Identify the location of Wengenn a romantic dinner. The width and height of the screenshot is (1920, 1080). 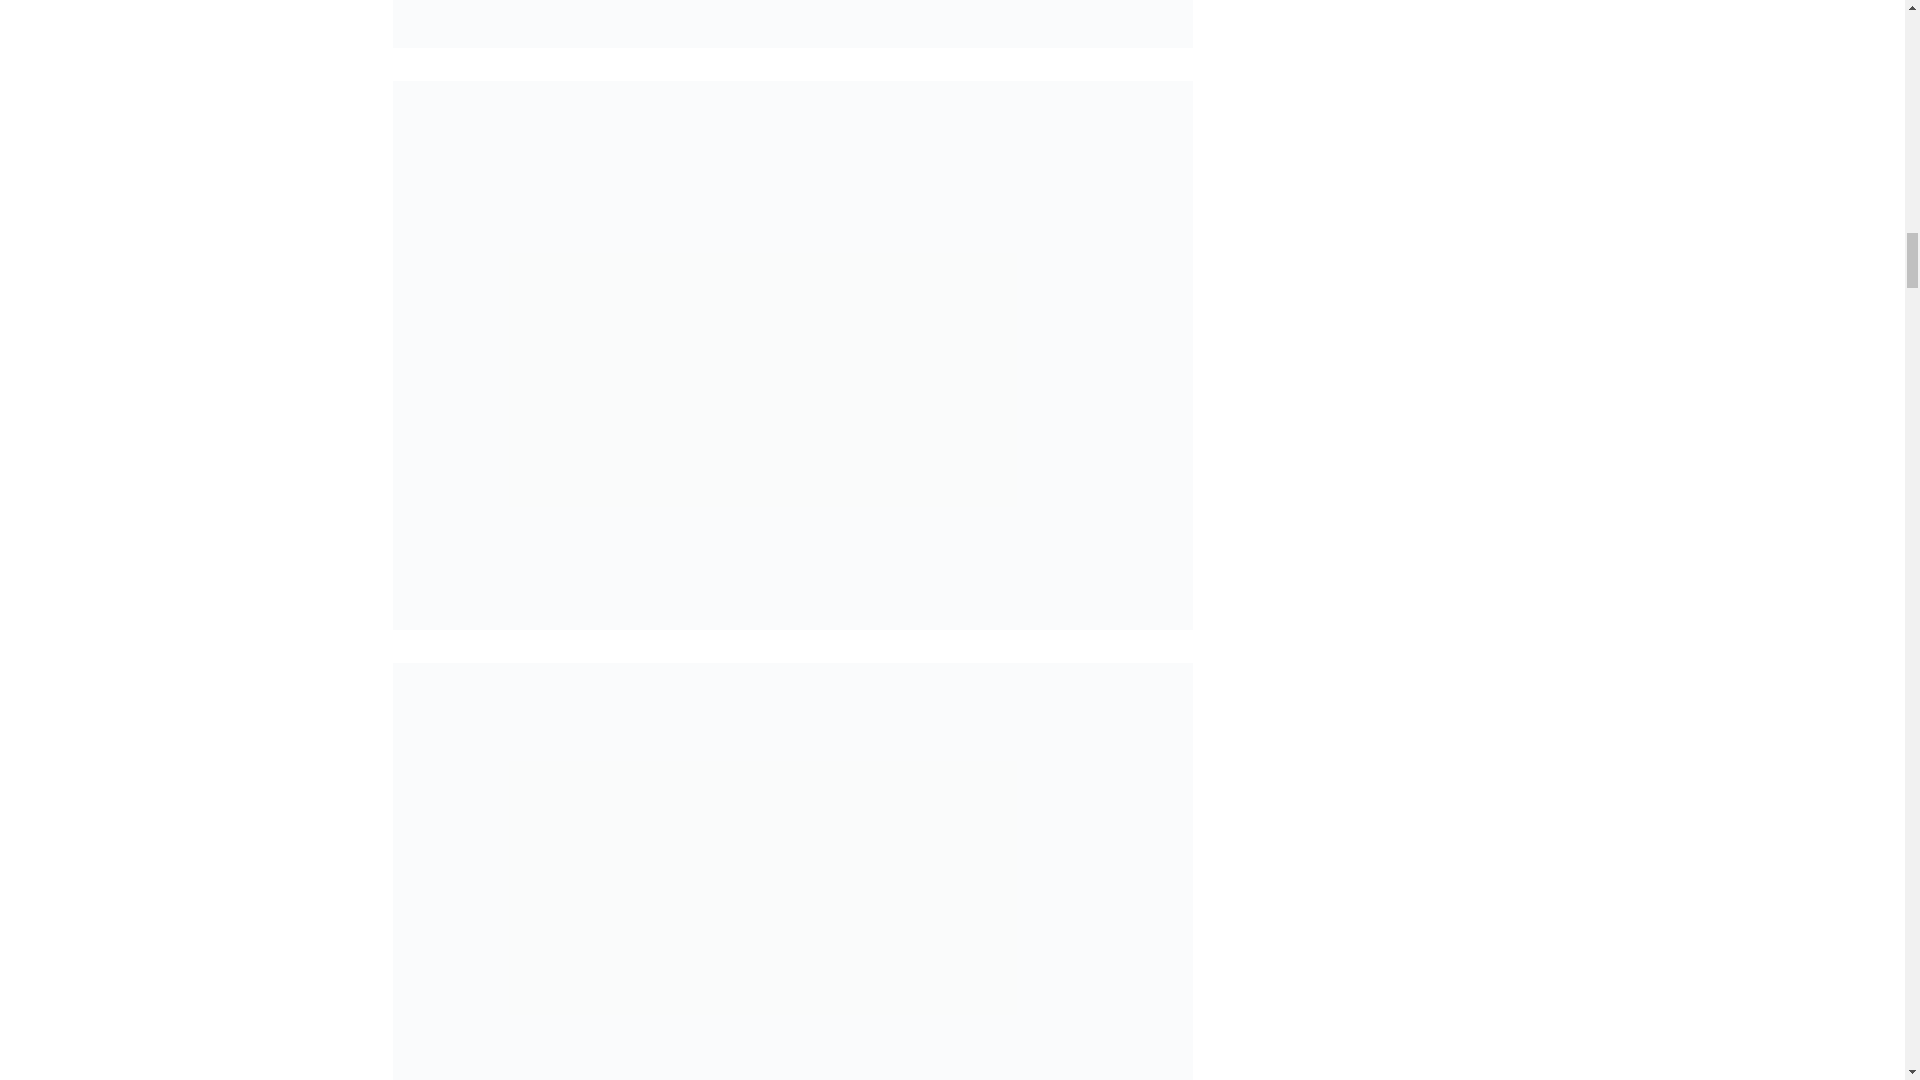
(792, 24).